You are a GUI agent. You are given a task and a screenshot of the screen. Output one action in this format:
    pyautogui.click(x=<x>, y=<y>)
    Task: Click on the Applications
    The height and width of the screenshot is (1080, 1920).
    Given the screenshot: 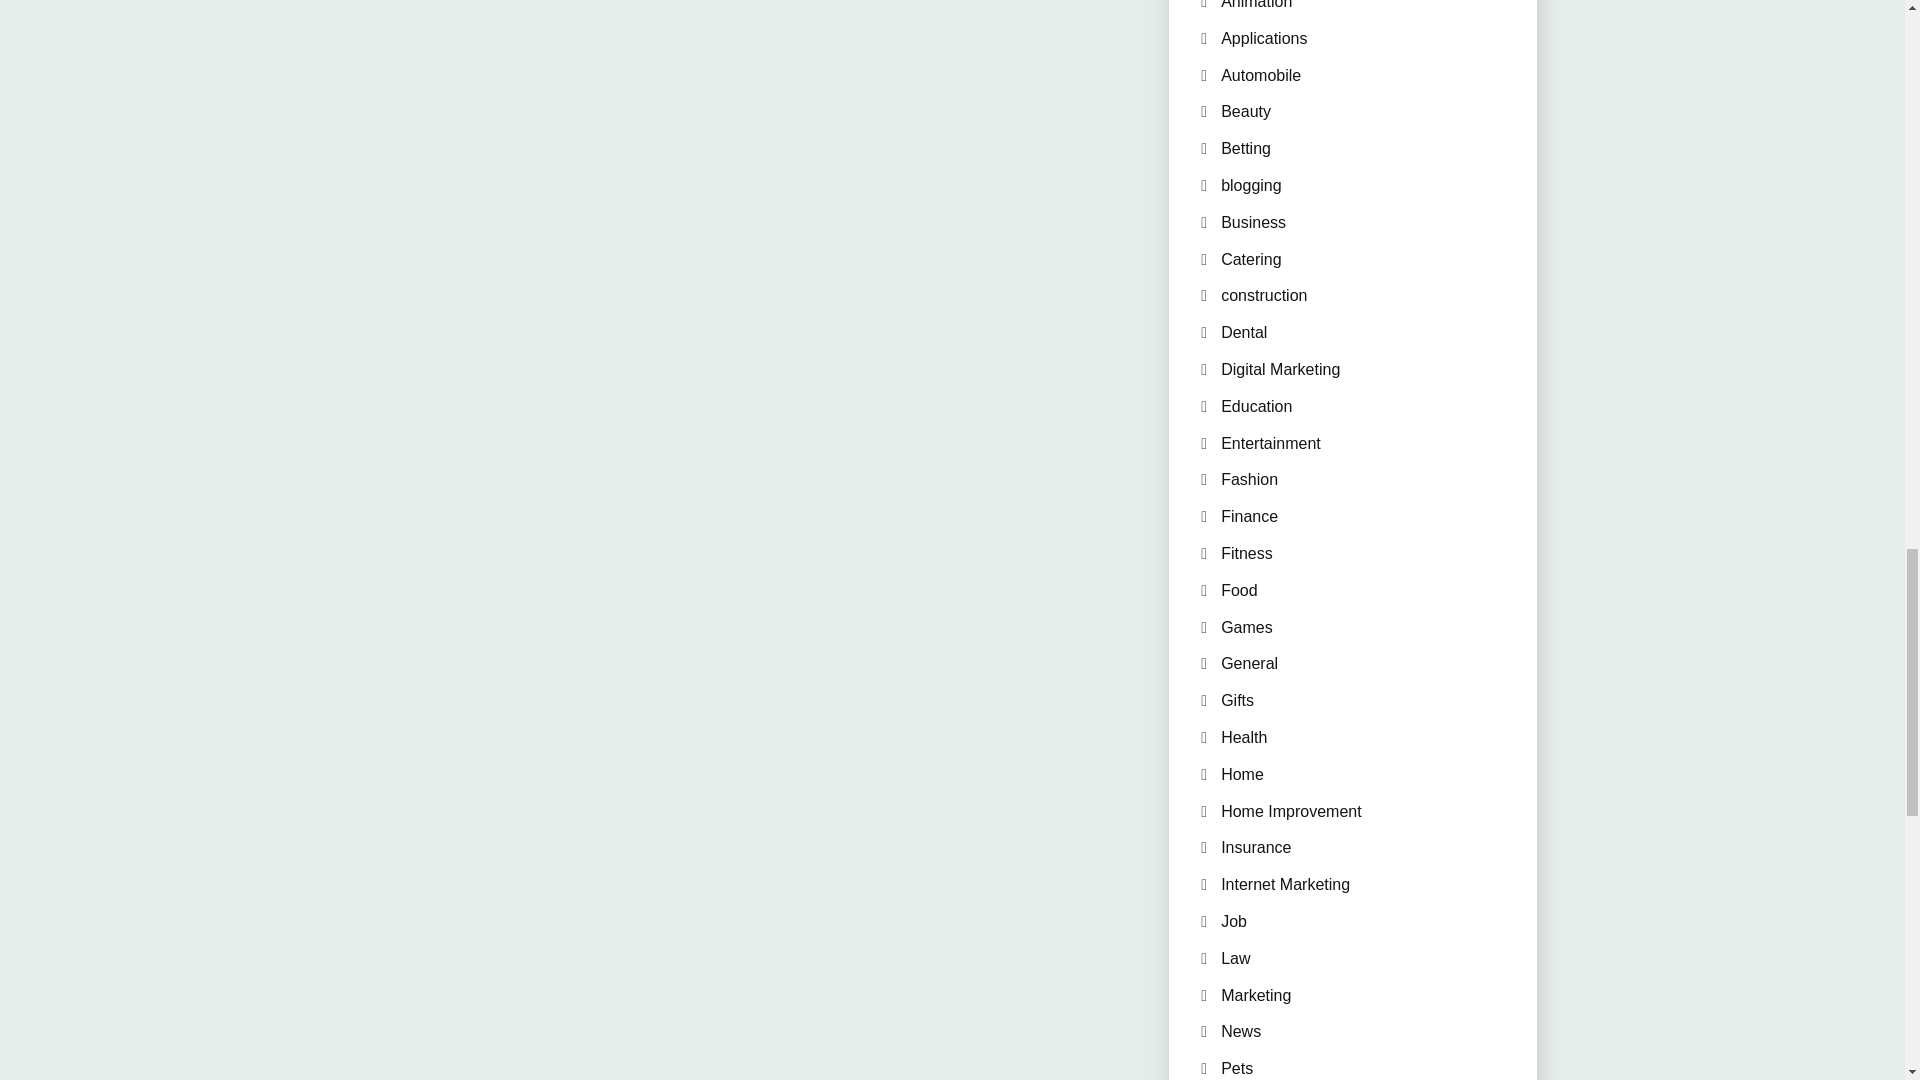 What is the action you would take?
    pyautogui.click(x=1264, y=38)
    